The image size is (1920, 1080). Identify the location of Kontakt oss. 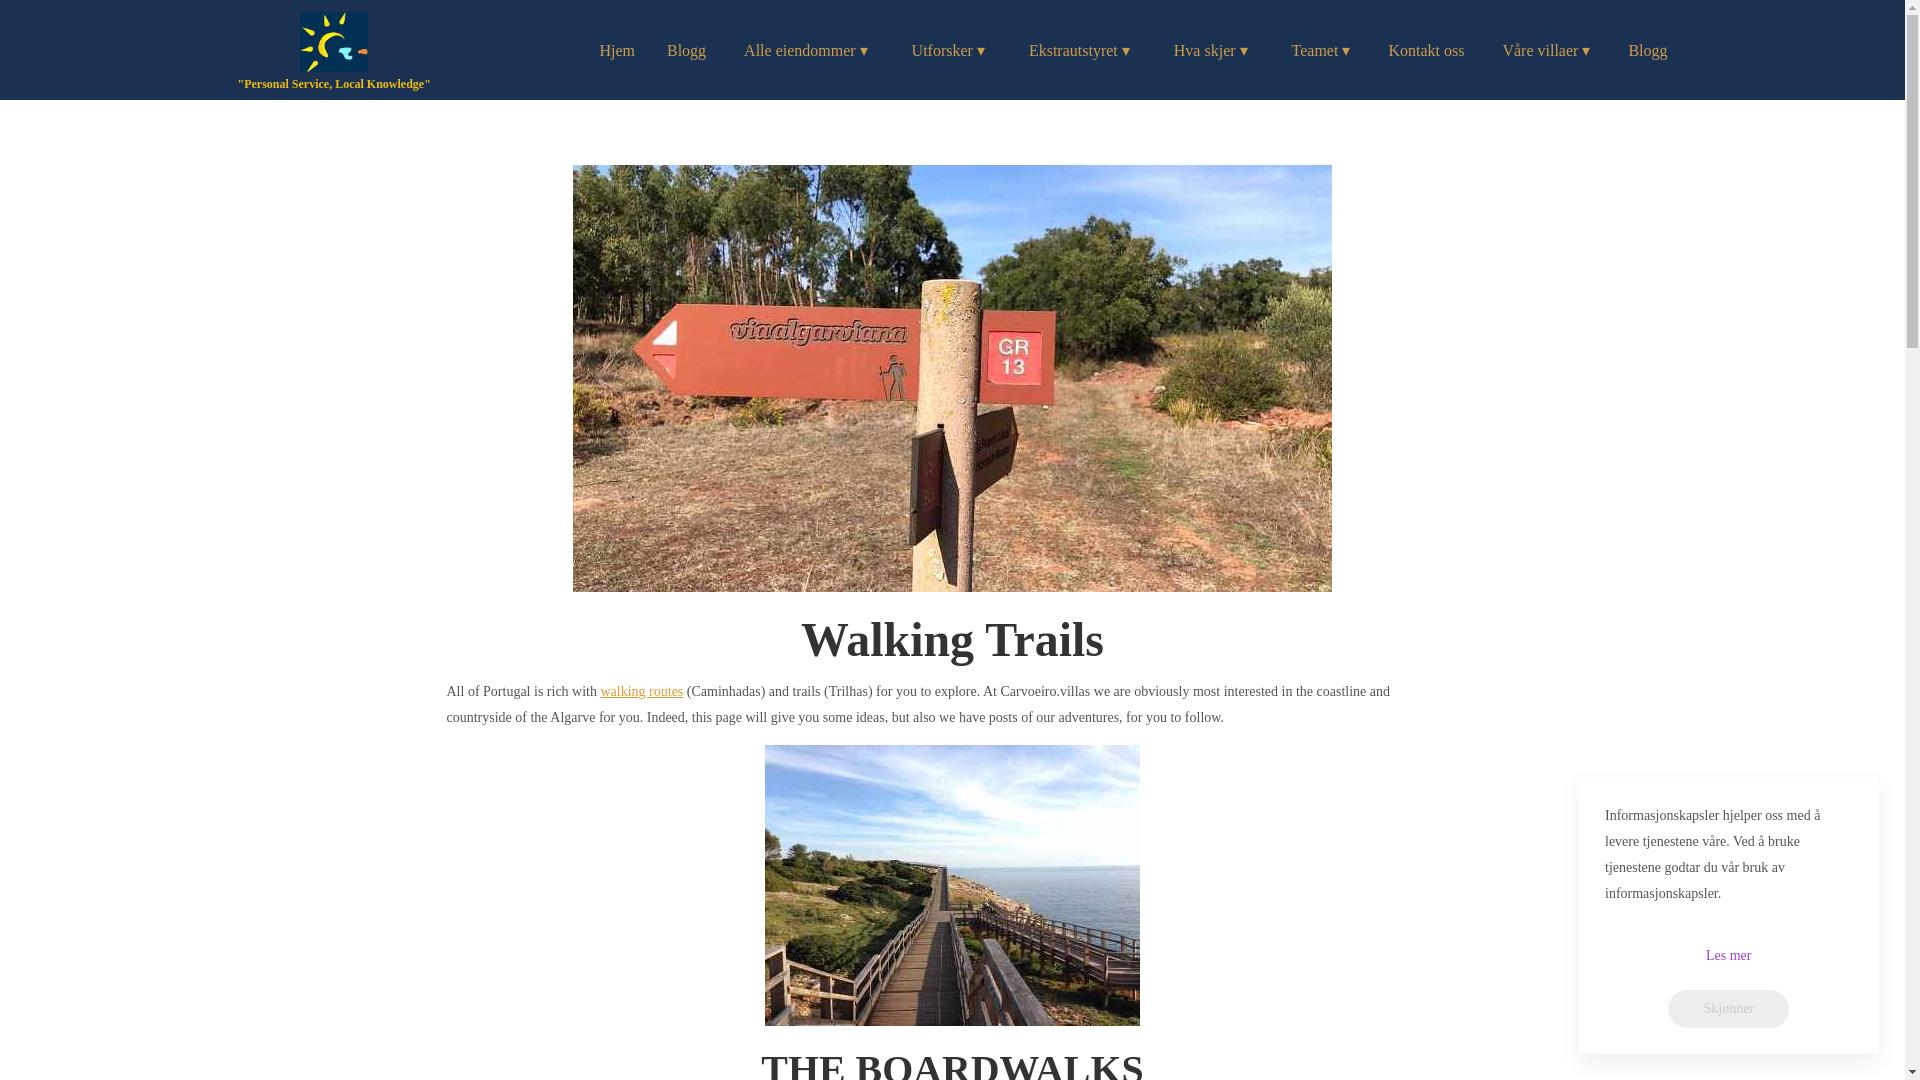
(1426, 52).